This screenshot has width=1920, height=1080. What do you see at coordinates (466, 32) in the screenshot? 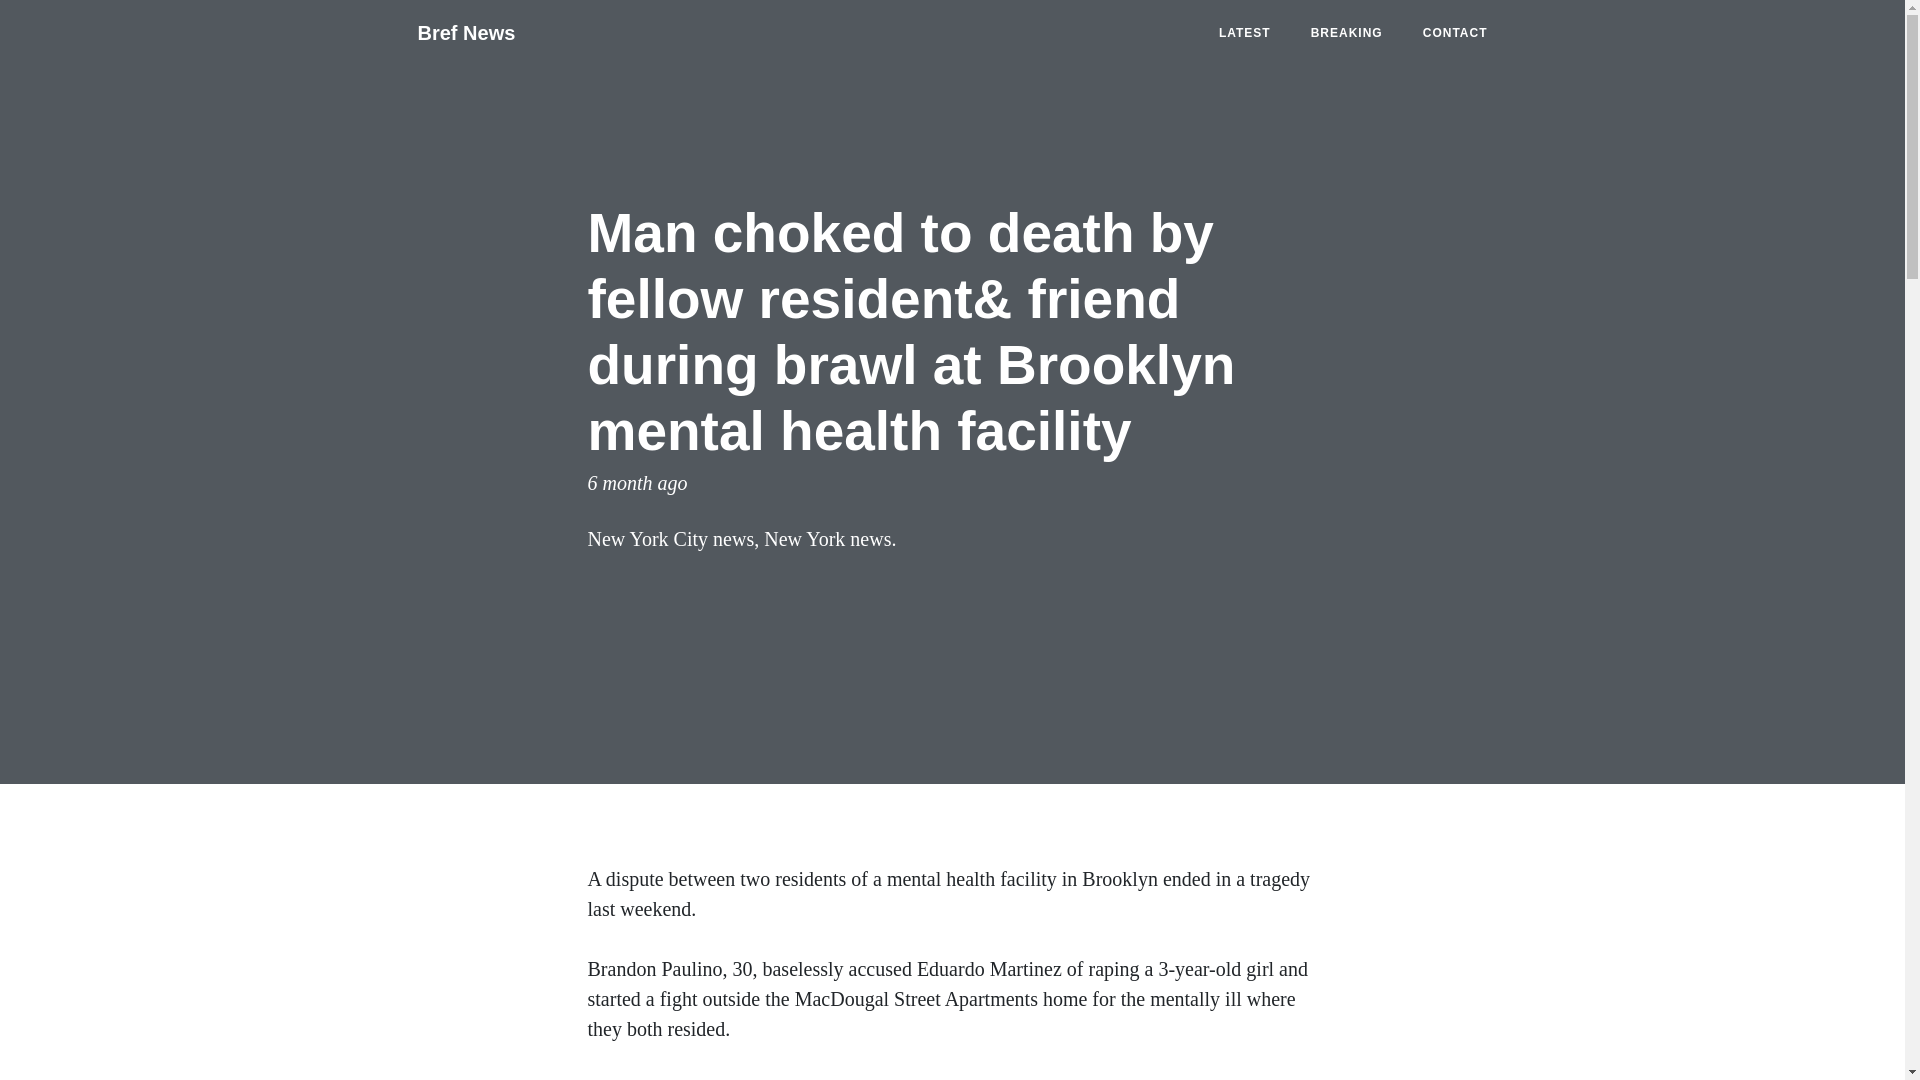
I see `Bref News` at bounding box center [466, 32].